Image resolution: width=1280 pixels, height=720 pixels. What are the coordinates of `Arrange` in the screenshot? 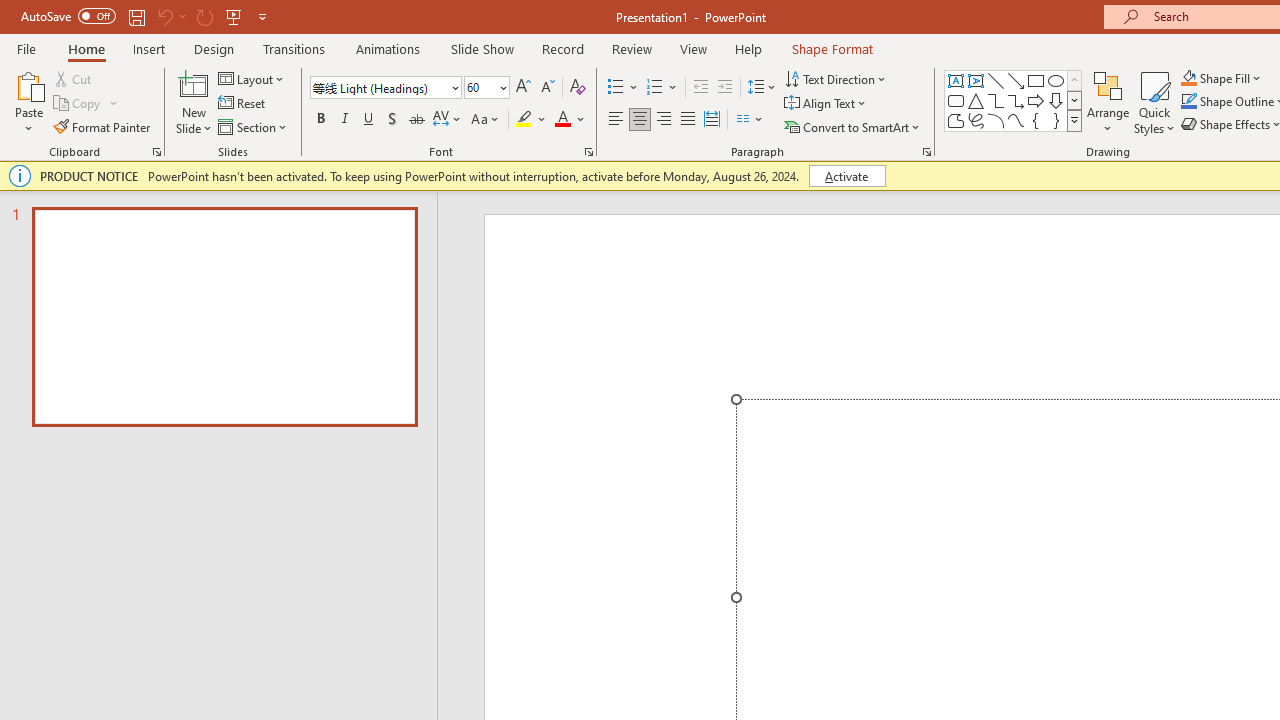 It's located at (1108, 102).